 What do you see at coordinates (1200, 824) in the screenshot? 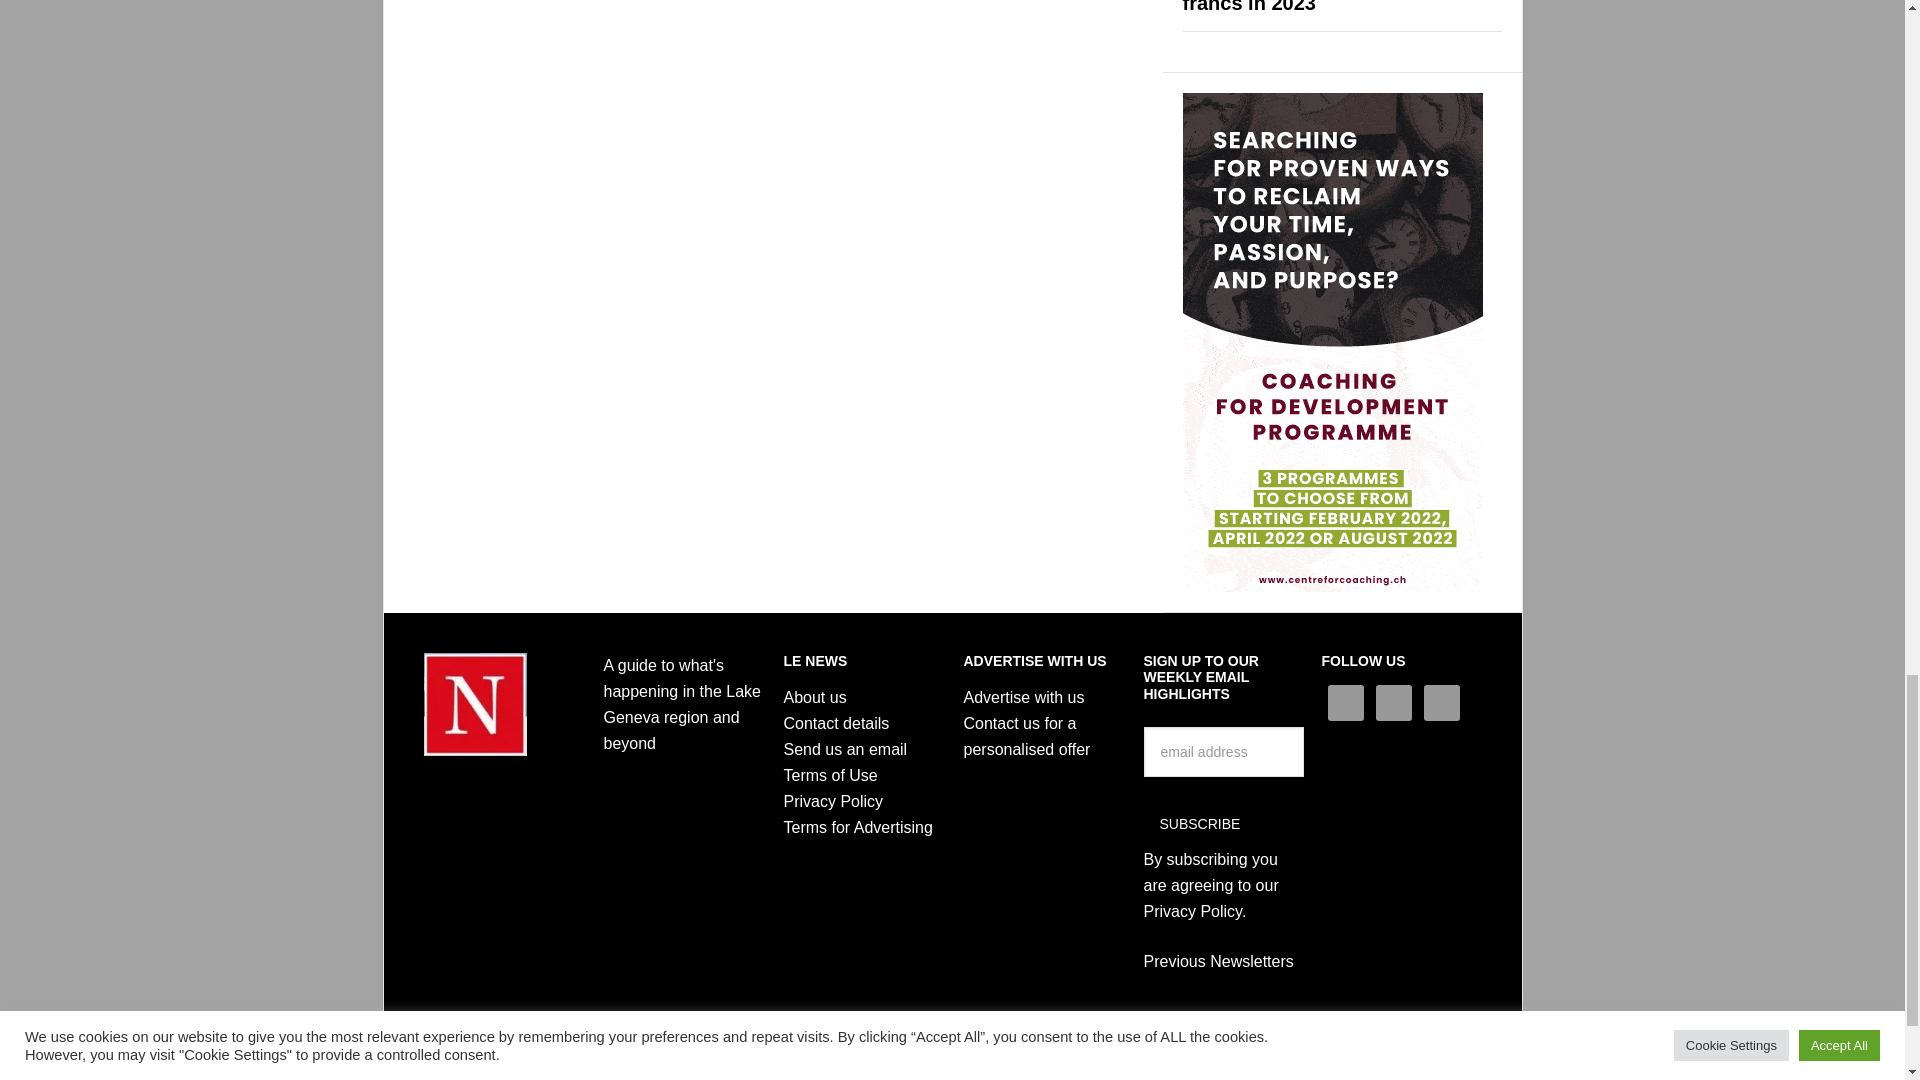
I see `Subscribe` at bounding box center [1200, 824].